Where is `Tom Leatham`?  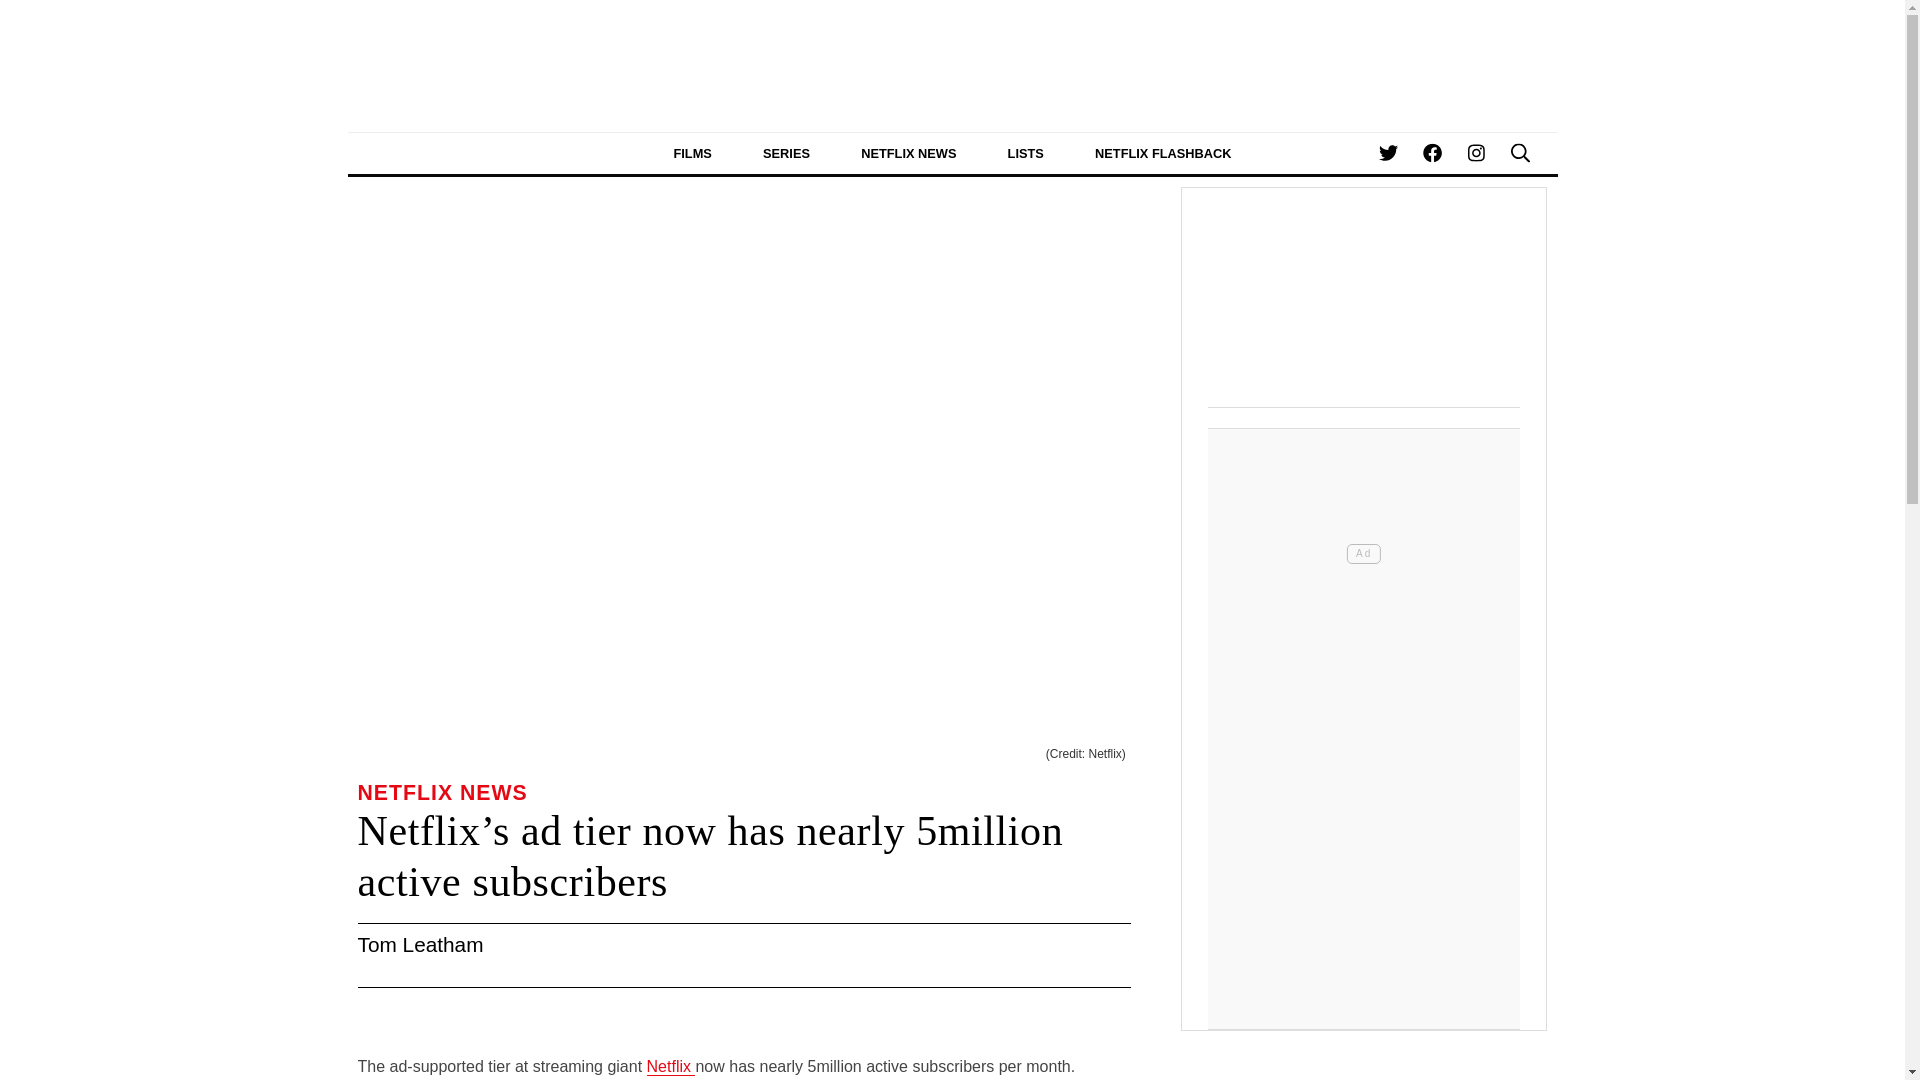
Tom Leatham is located at coordinates (420, 944).